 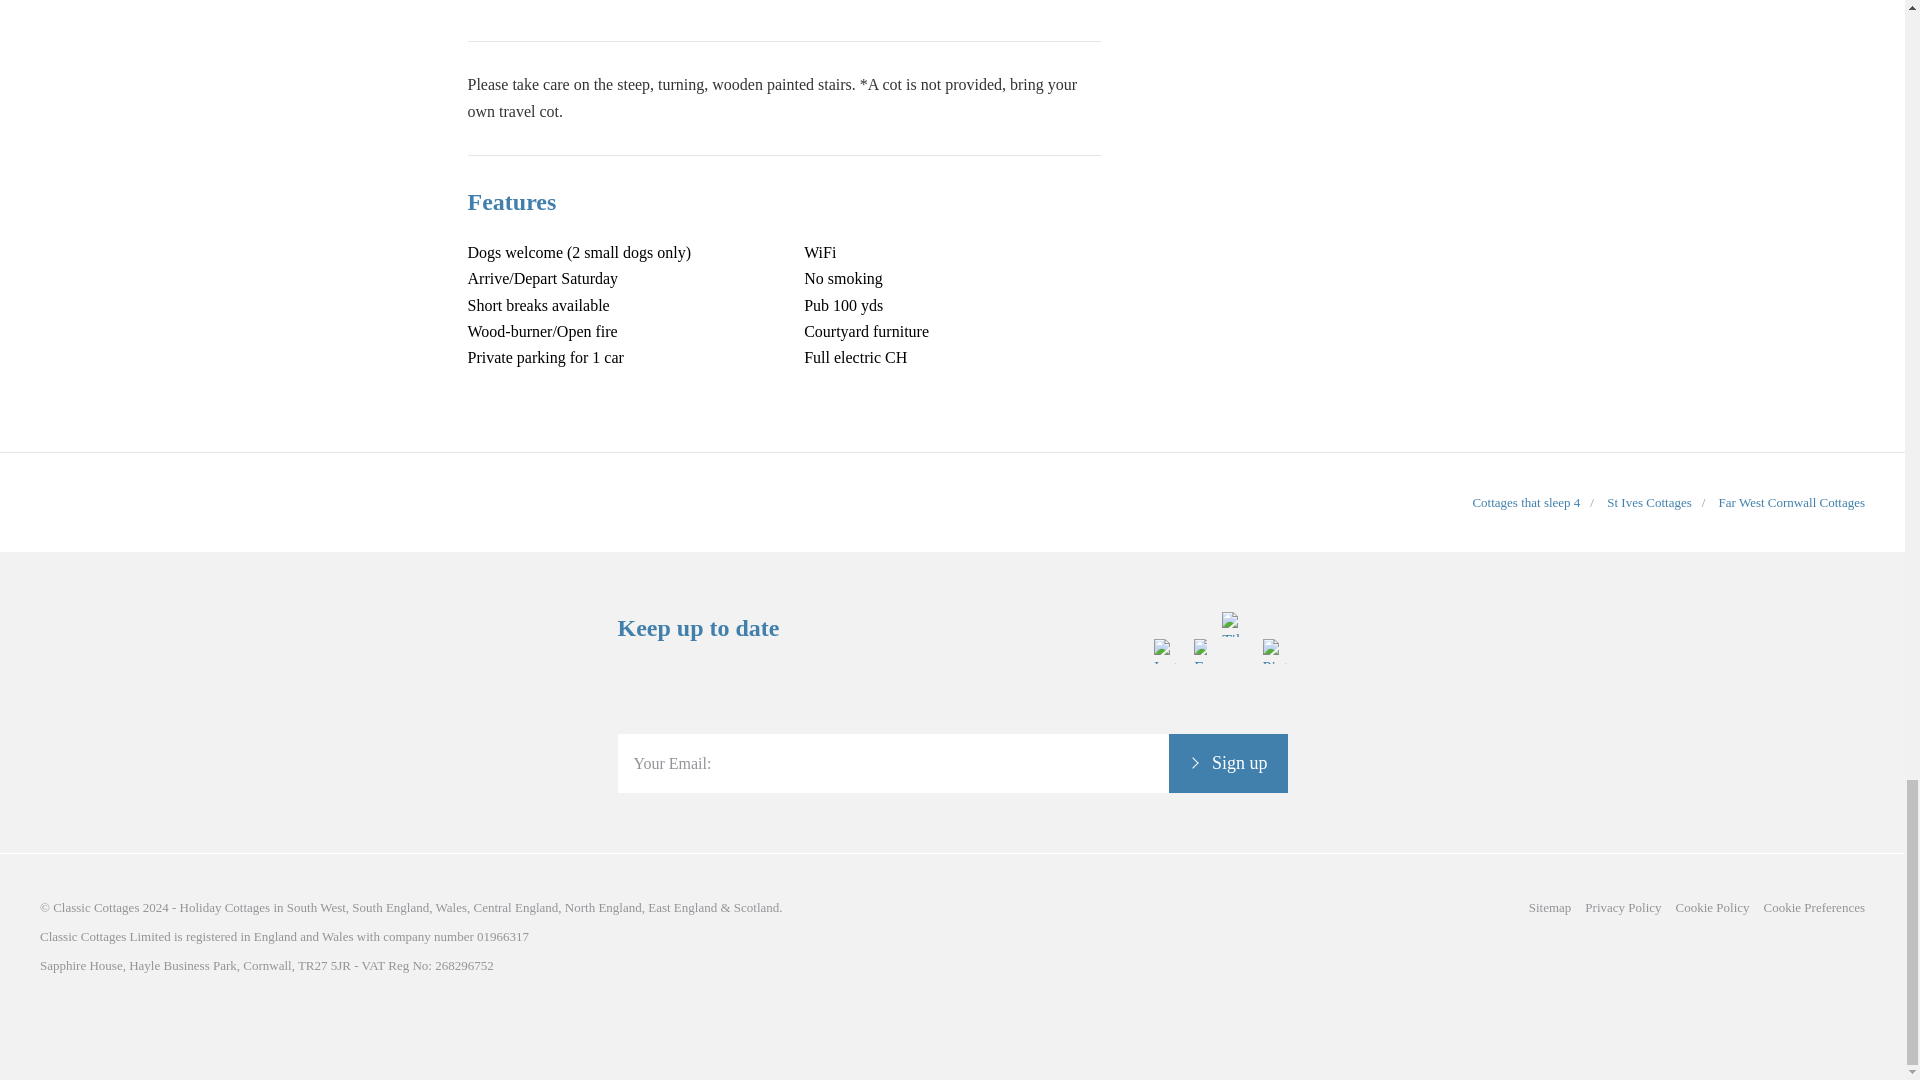 I want to click on Follow Classic Cottages Instagram, so click(x=1166, y=718).